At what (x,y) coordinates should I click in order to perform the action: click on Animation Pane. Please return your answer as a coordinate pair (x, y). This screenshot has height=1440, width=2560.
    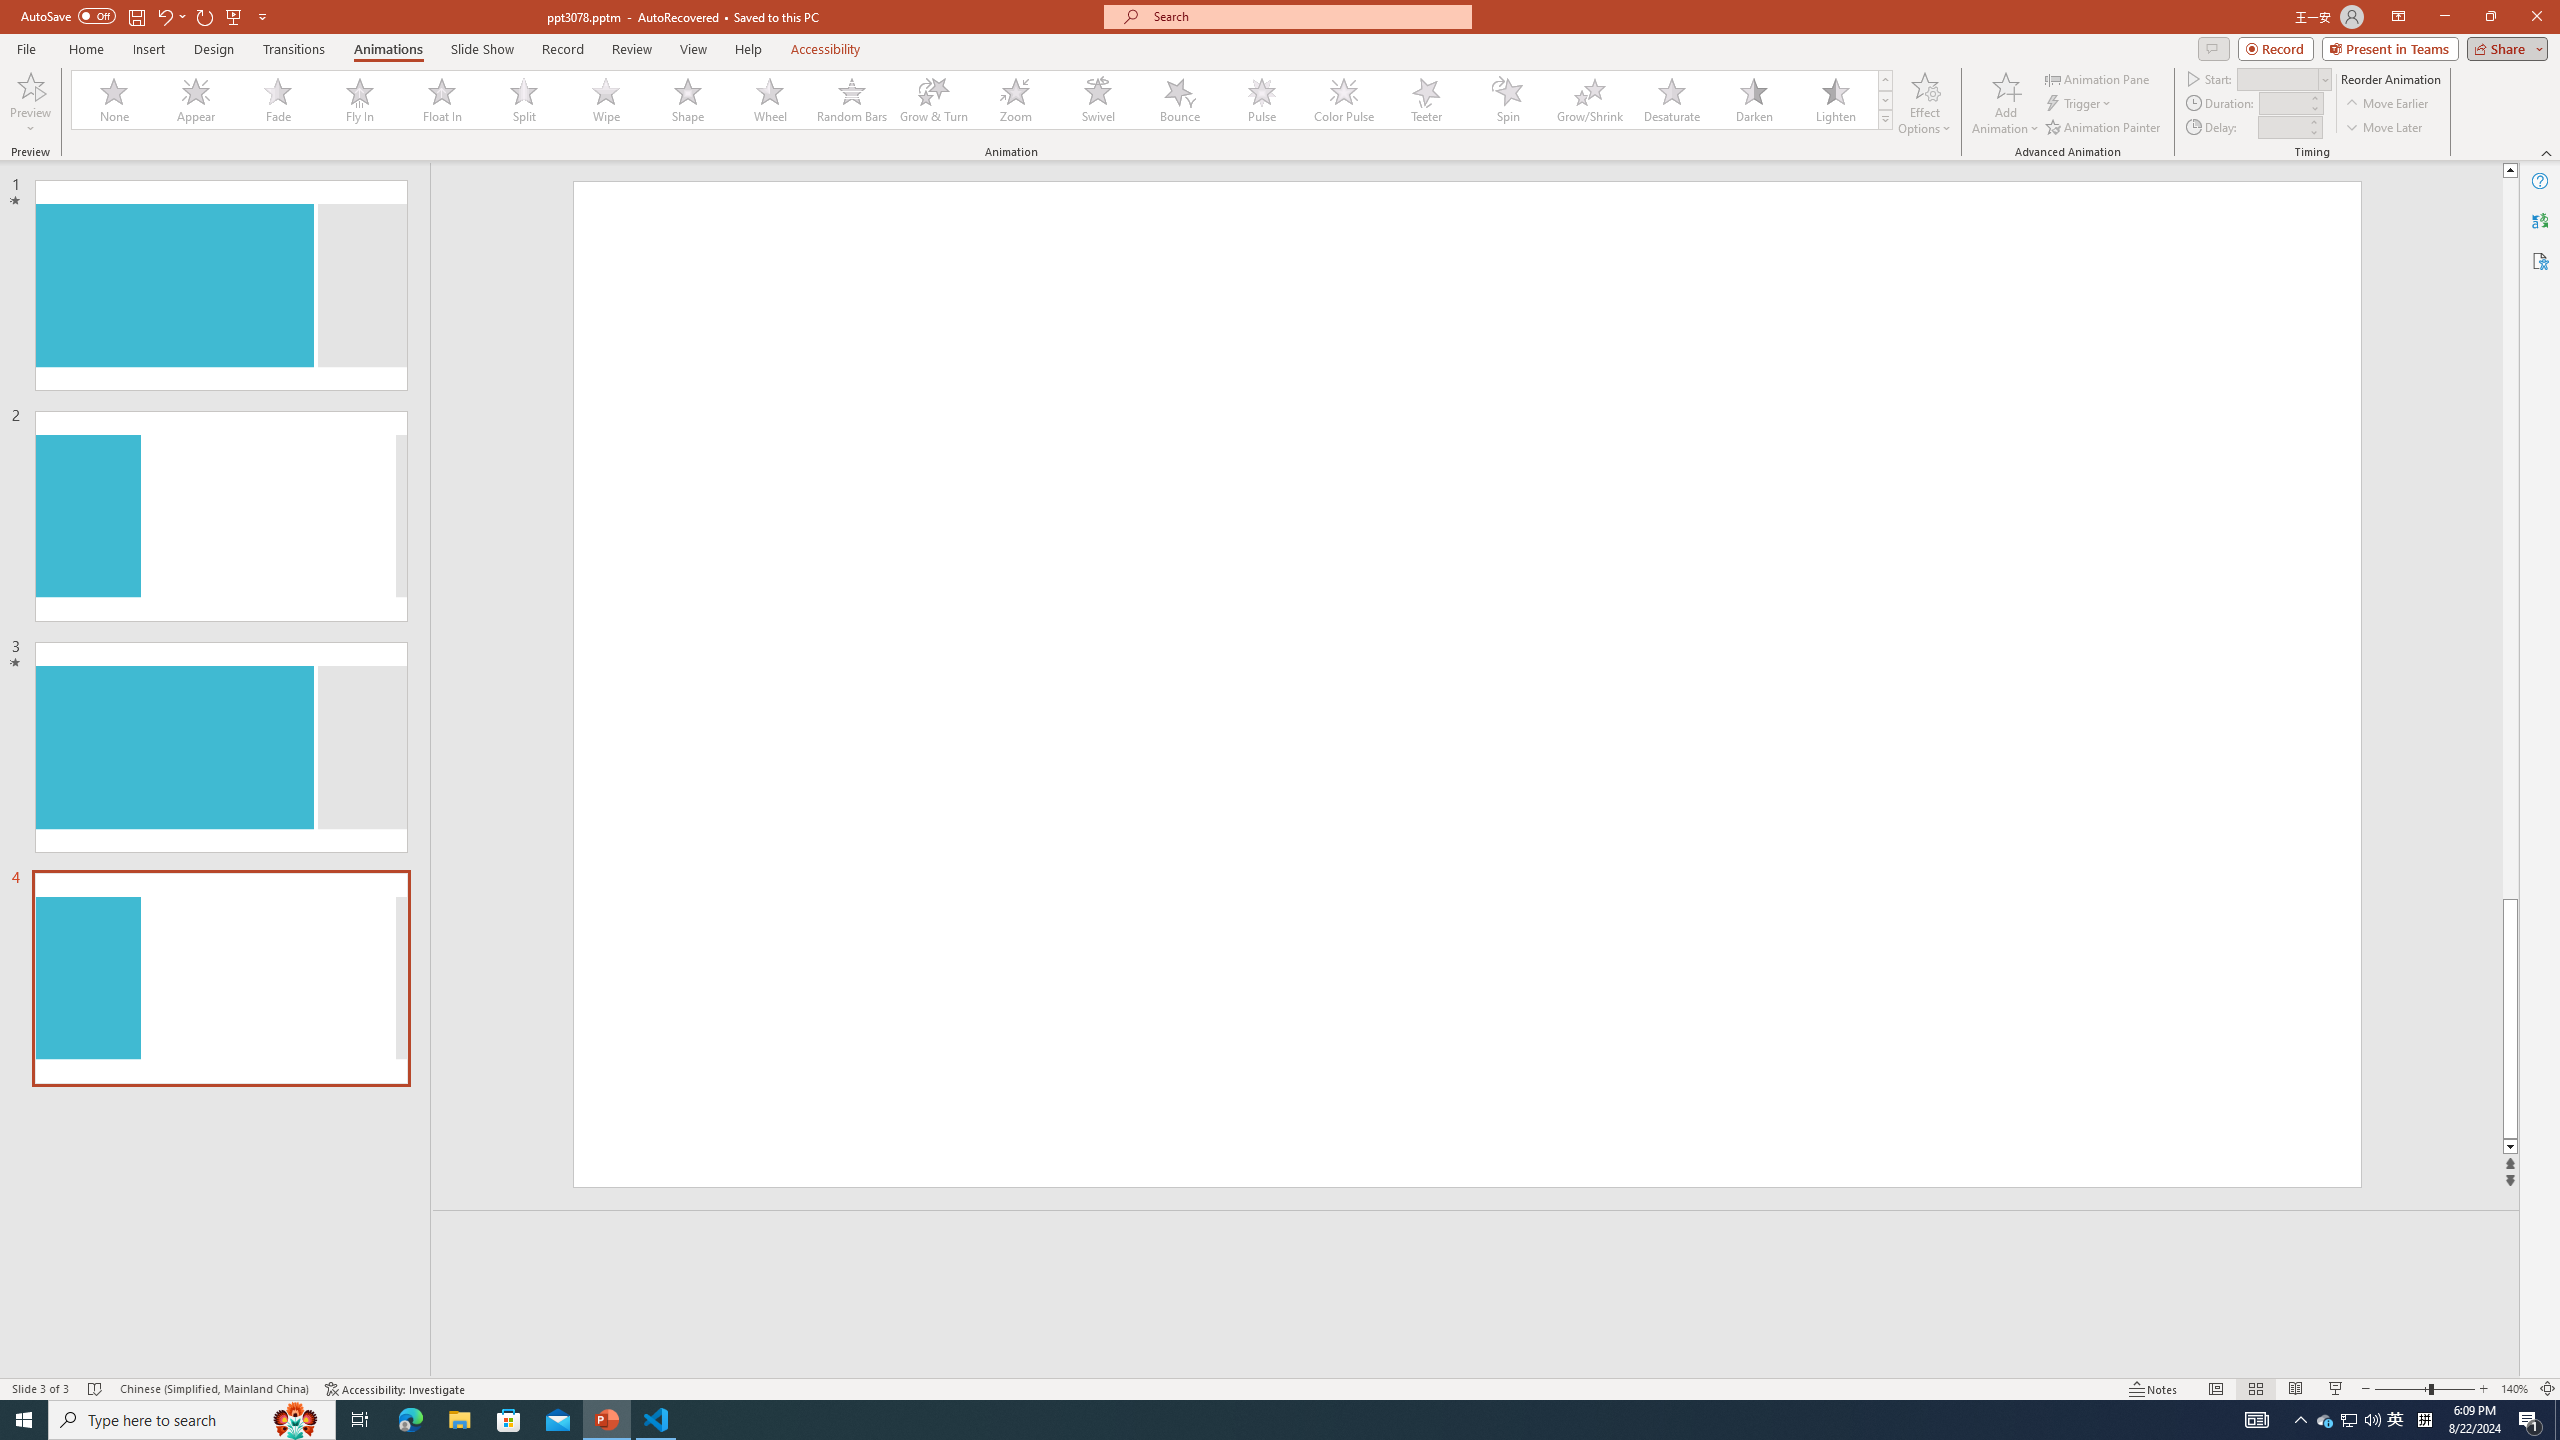
    Looking at the image, I should click on (2098, 78).